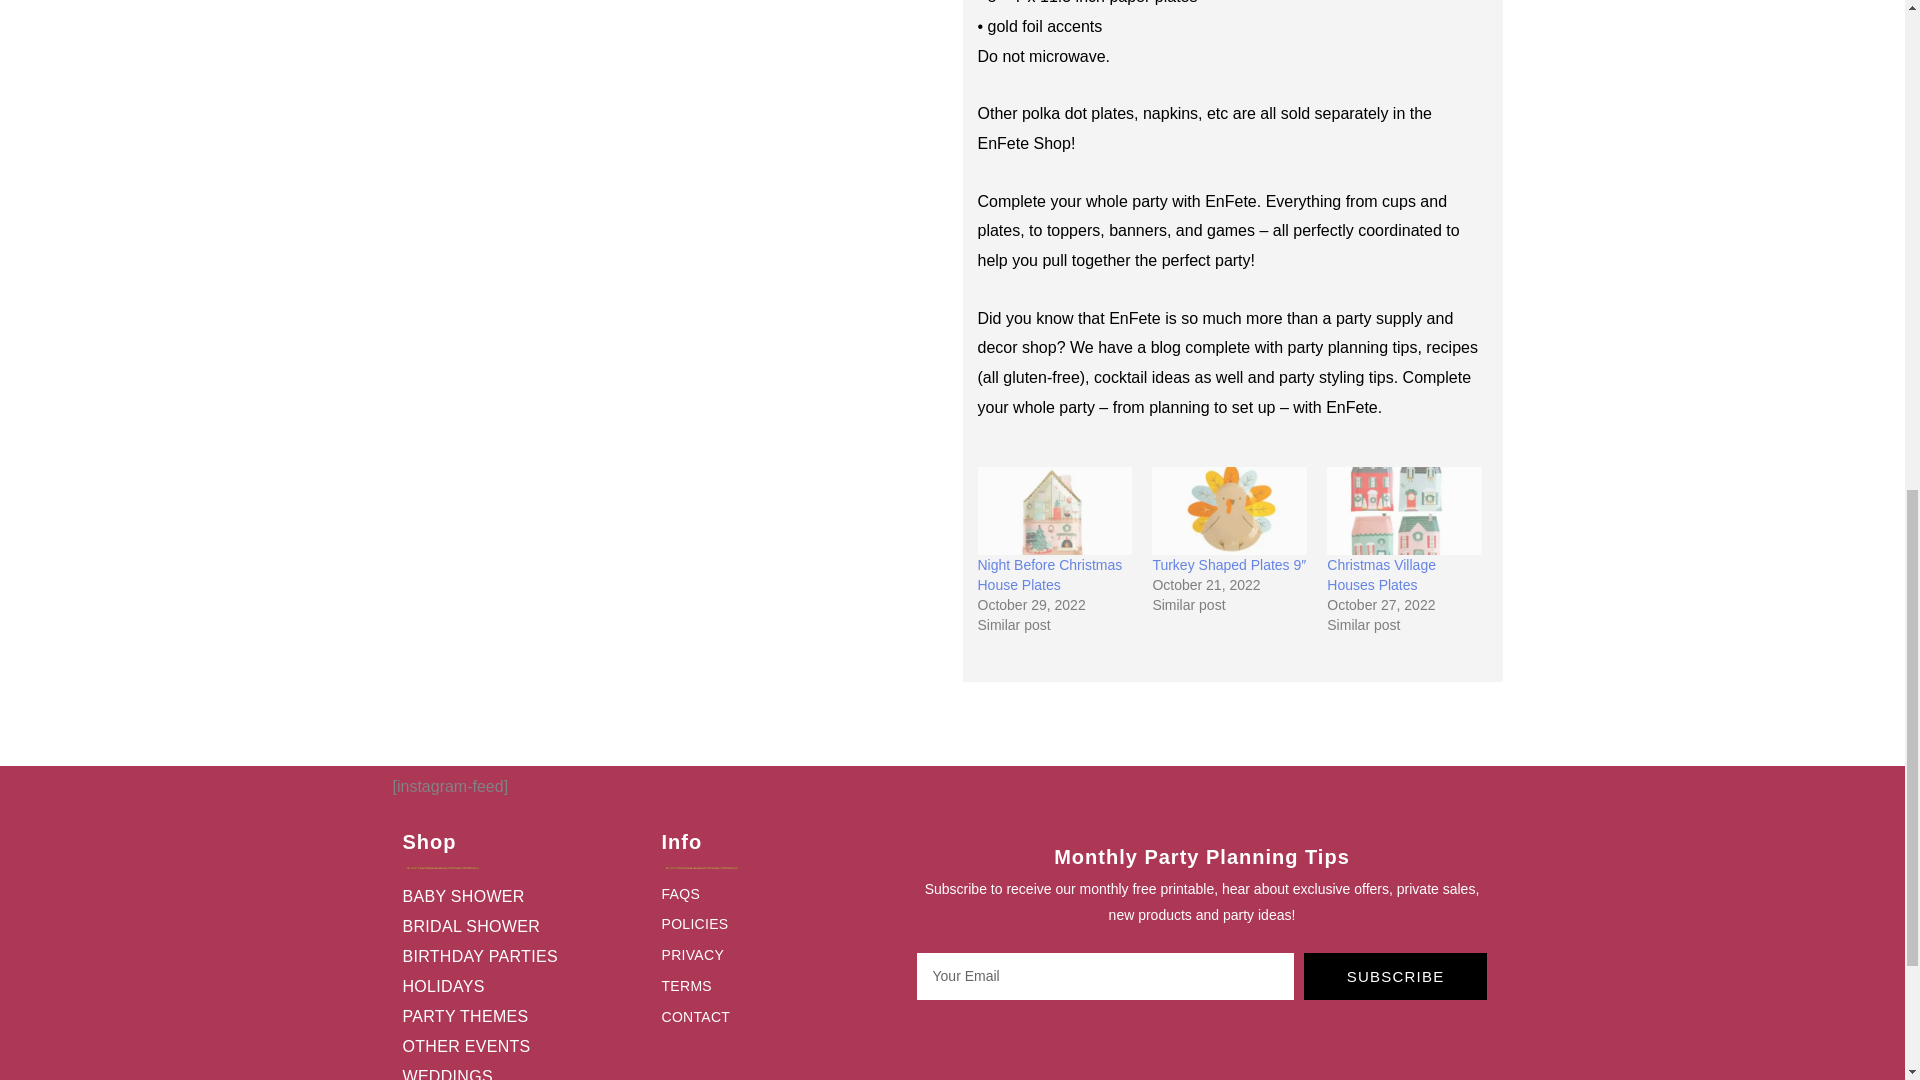 Image resolution: width=1920 pixels, height=1080 pixels. What do you see at coordinates (1381, 574) in the screenshot?
I see `Christmas Village Houses Plates` at bounding box center [1381, 574].